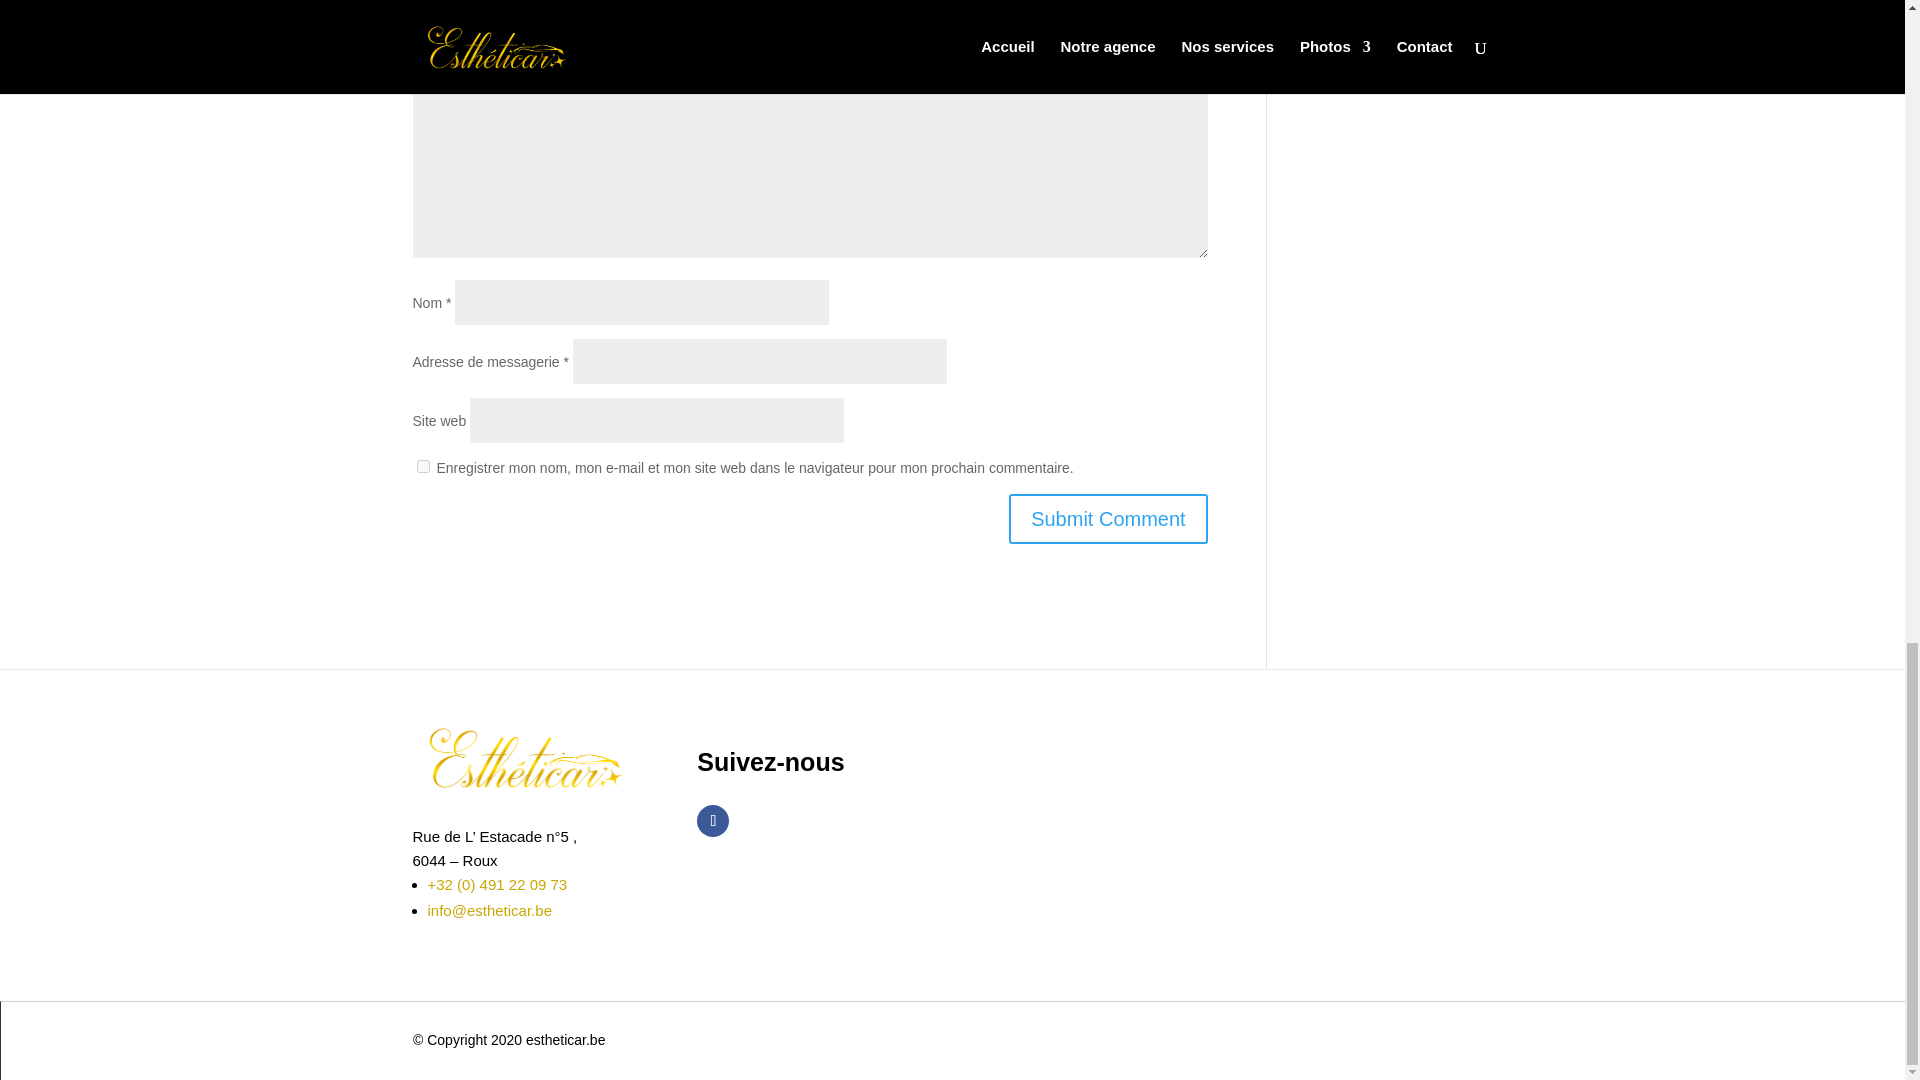 Image resolution: width=1920 pixels, height=1080 pixels. Describe the element at coordinates (712, 820) in the screenshot. I see `Follow on Facebook` at that location.